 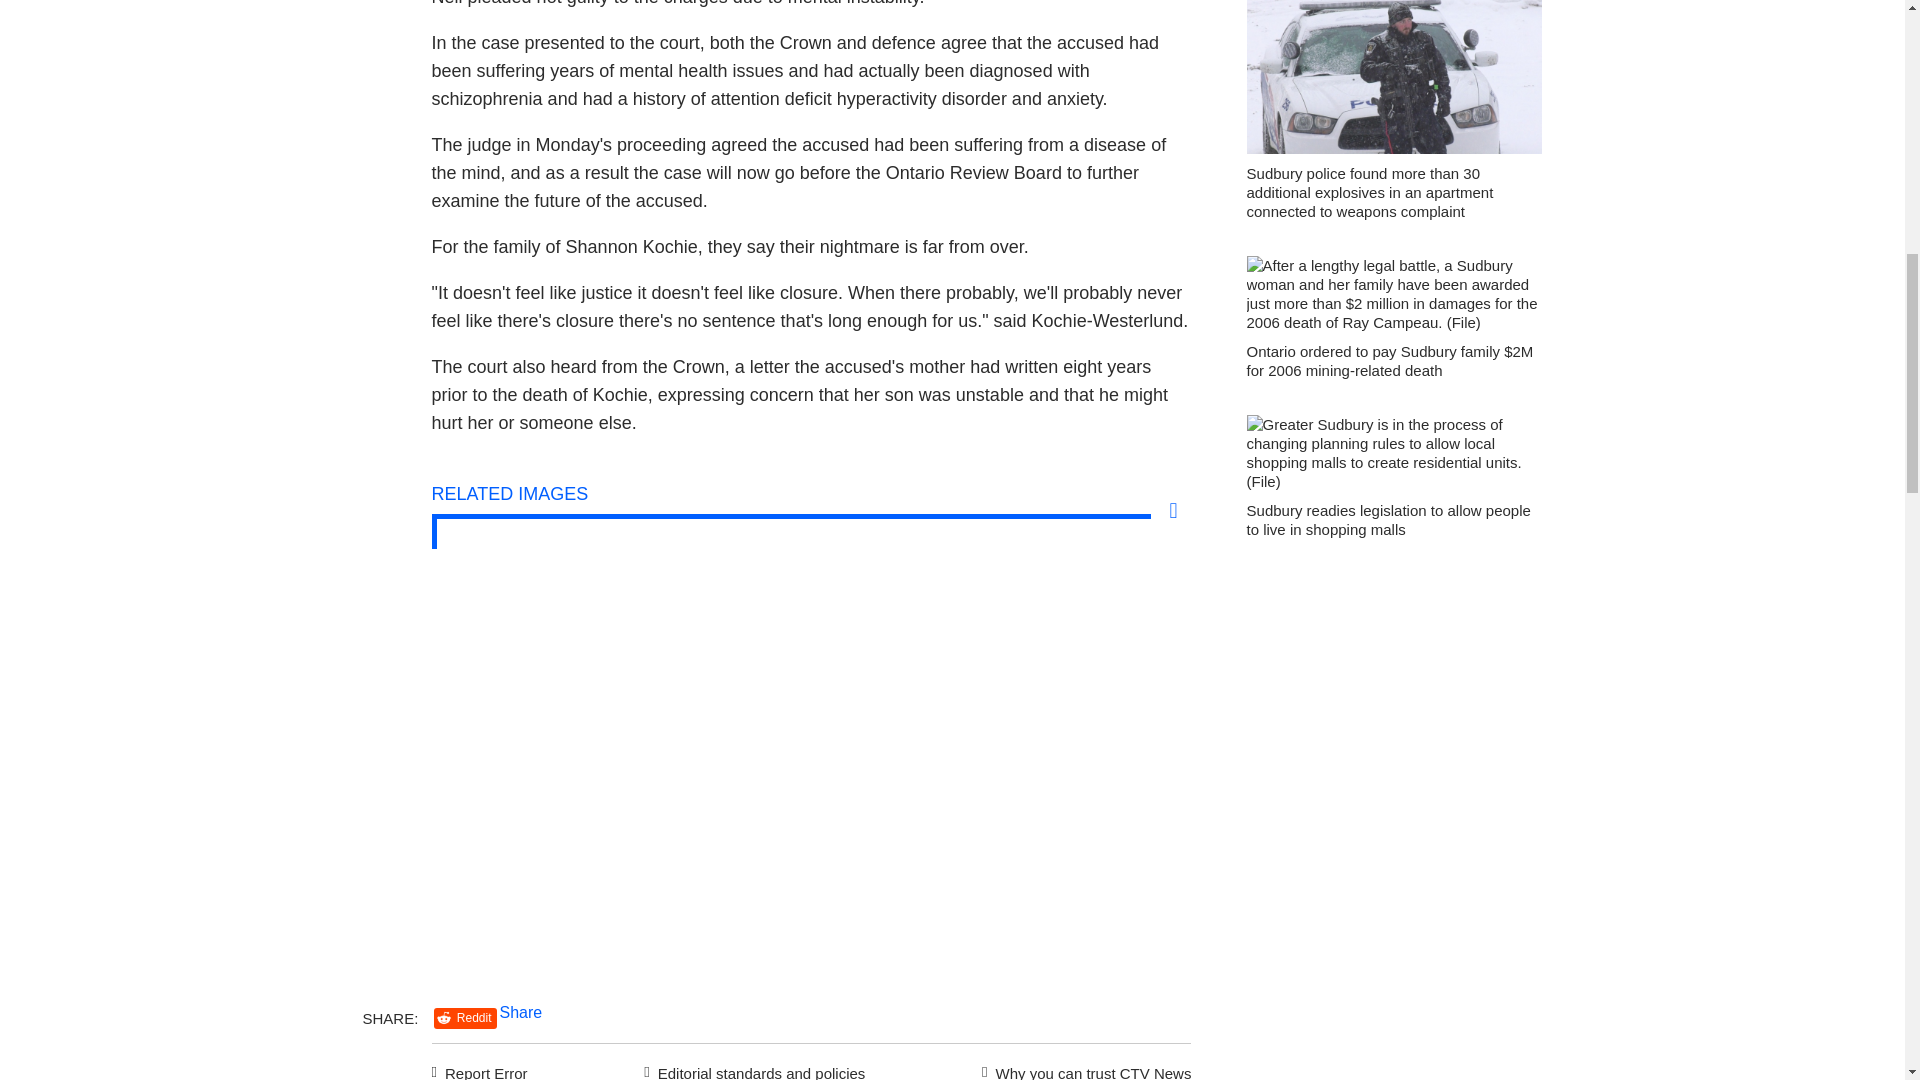 I want to click on Reddit, so click(x=465, y=1018).